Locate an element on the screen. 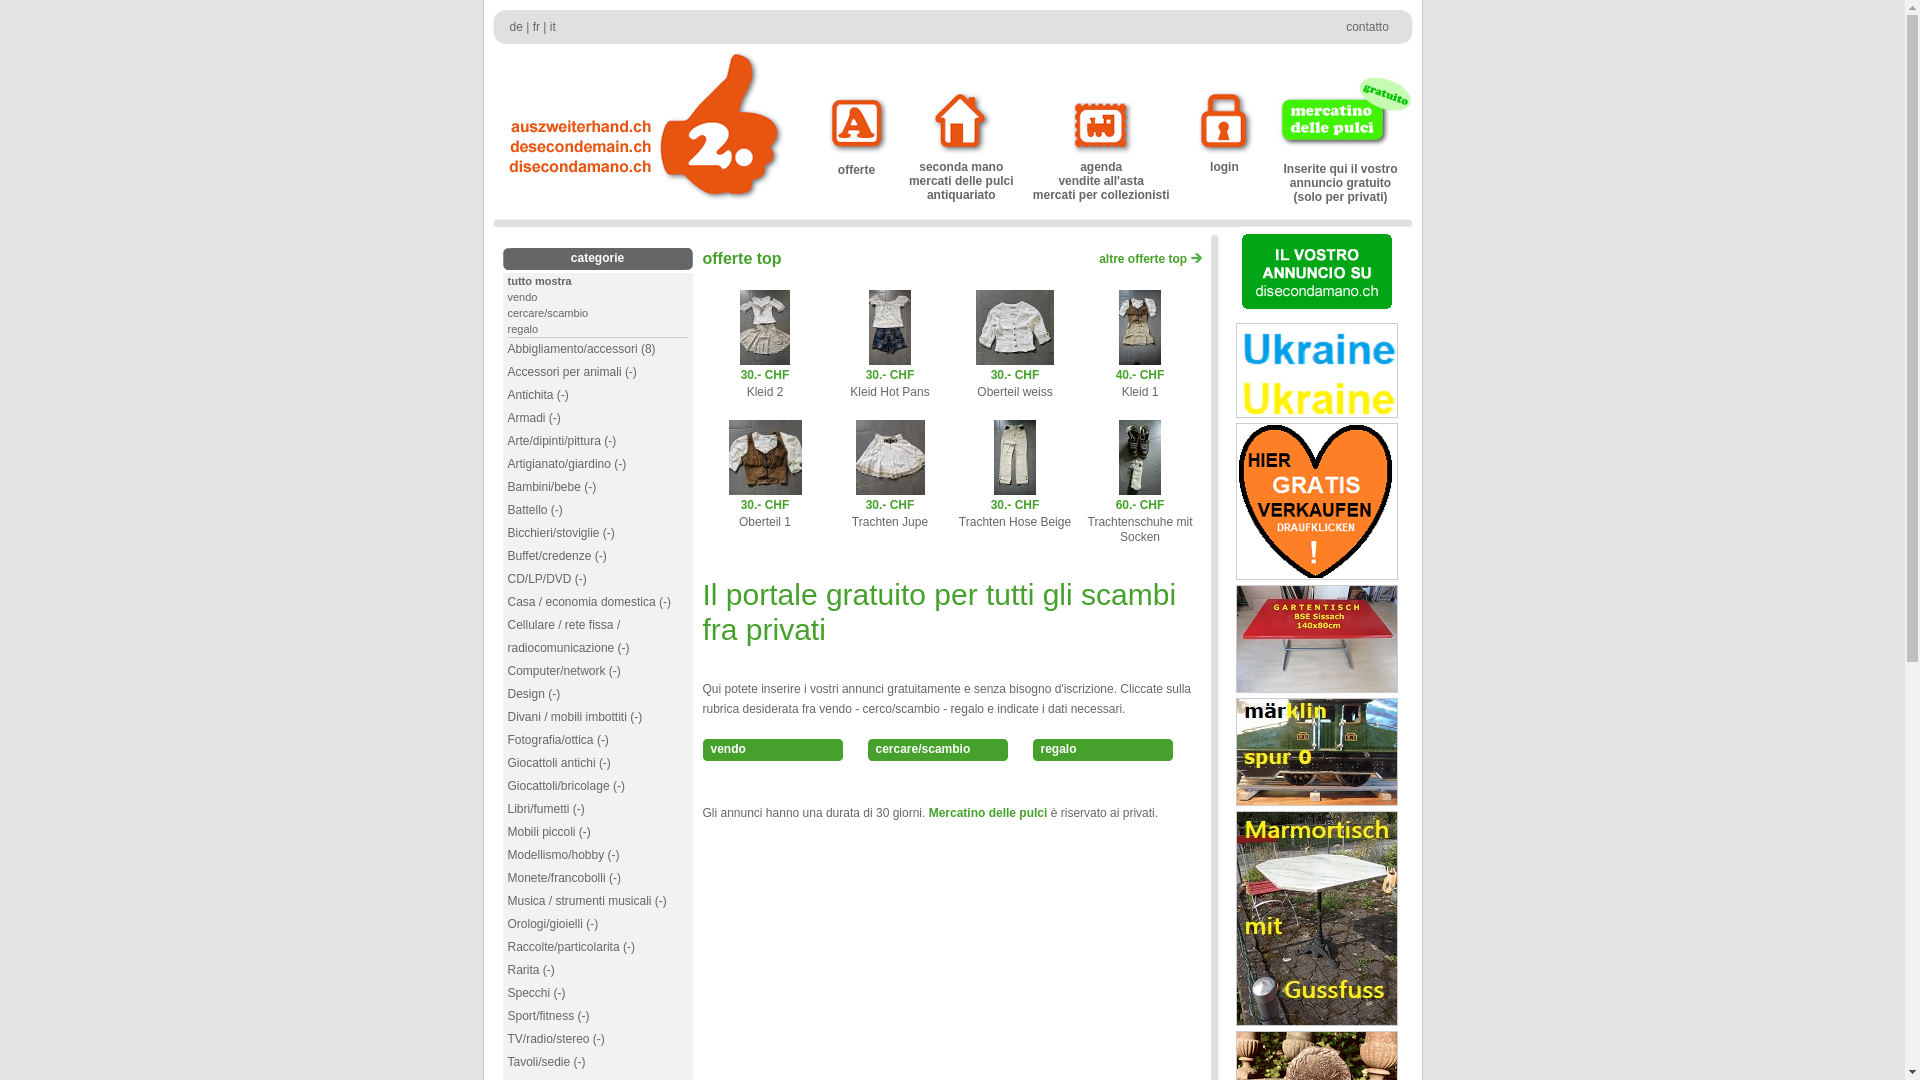 The width and height of the screenshot is (1920, 1080). Bicchieri/stoviglie (-) is located at coordinates (562, 533).